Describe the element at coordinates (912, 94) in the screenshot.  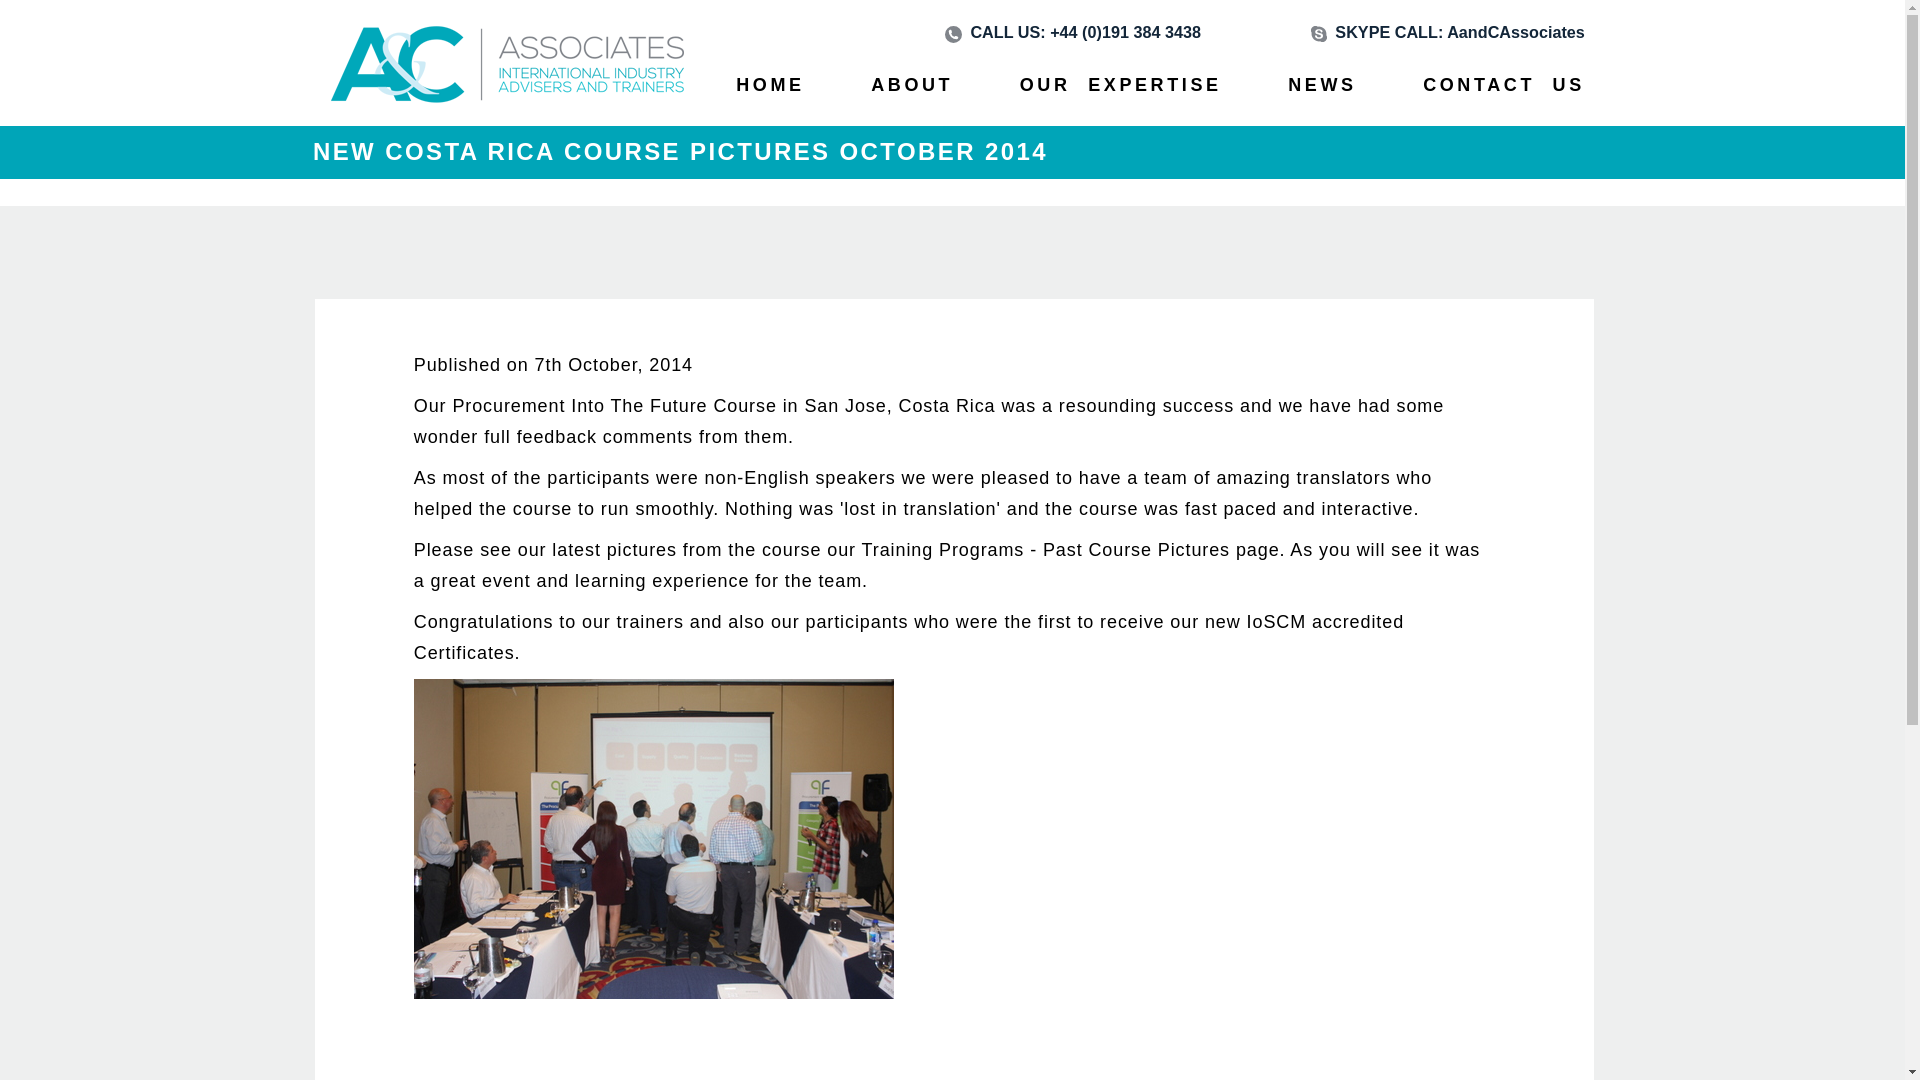
I see `ABOUT` at that location.